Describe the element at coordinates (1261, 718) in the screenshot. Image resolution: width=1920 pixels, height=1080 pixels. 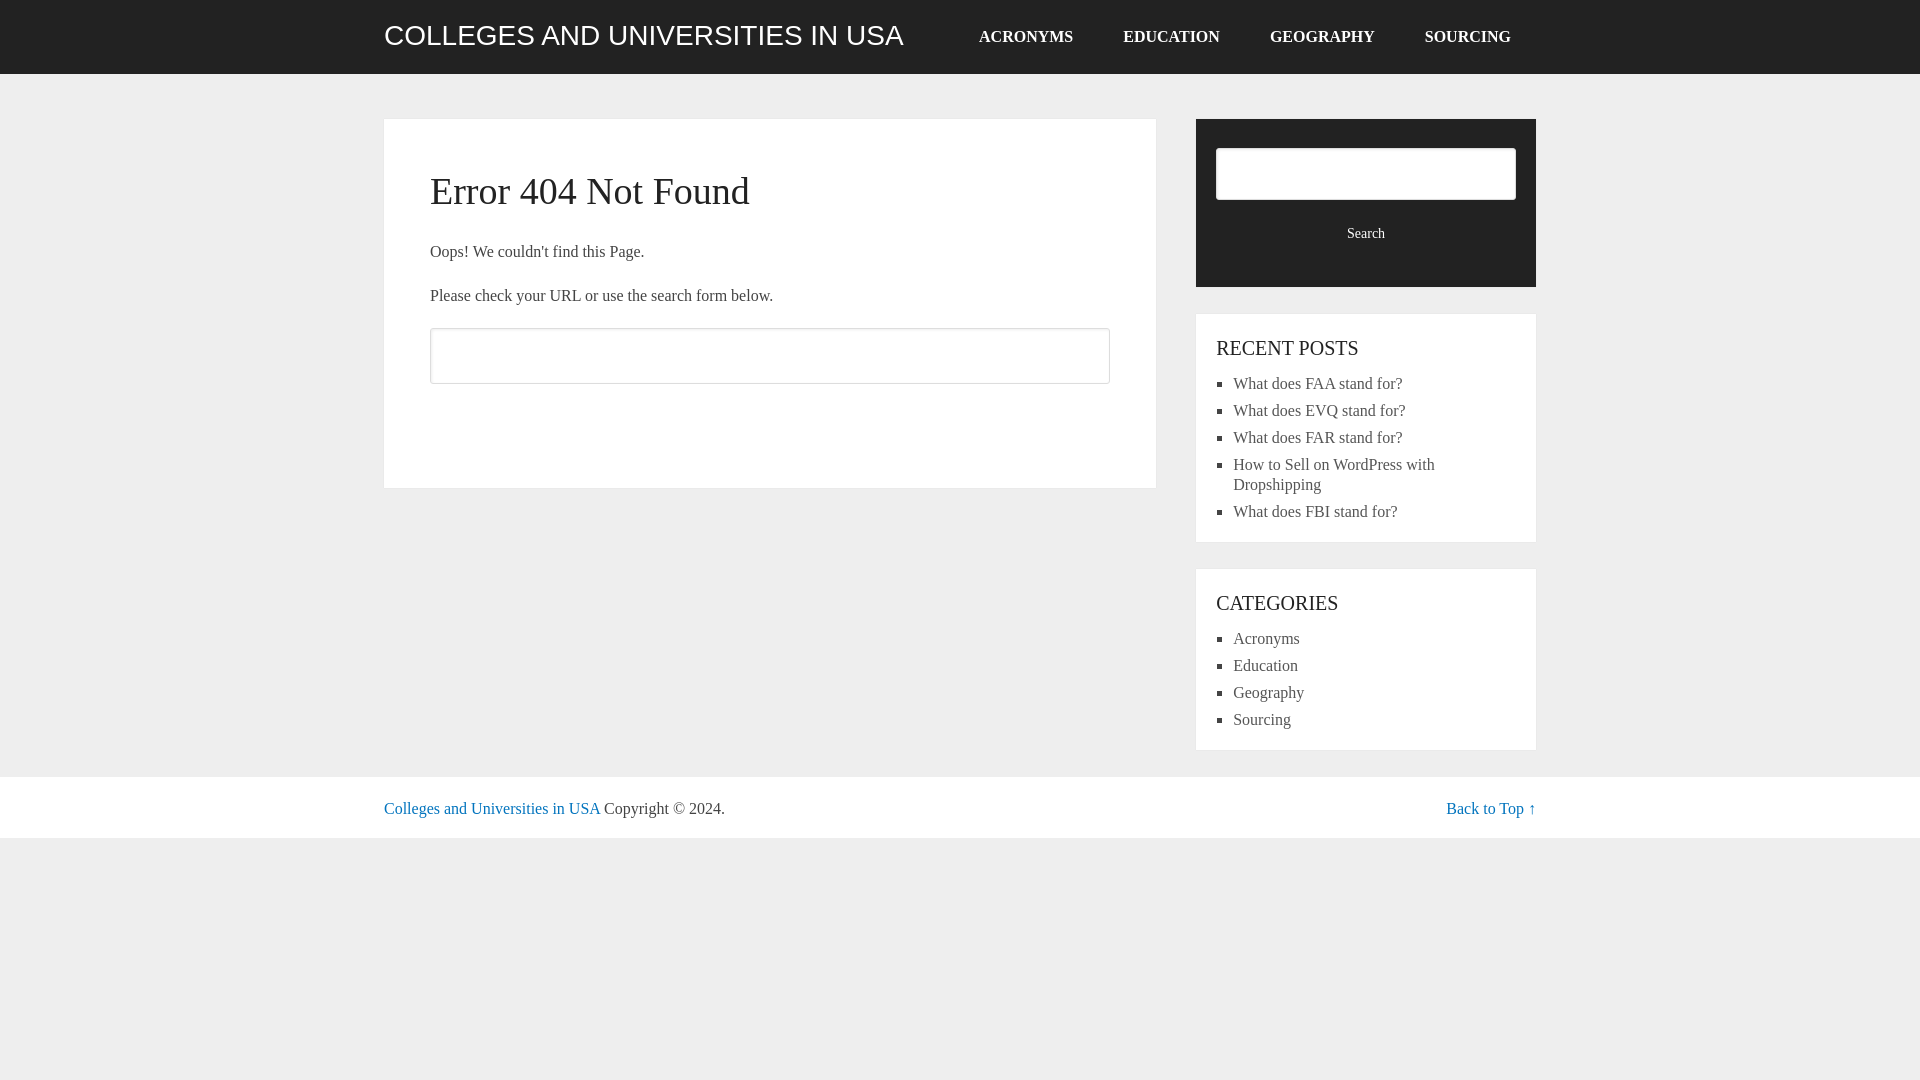
I see `Sourcing` at that location.